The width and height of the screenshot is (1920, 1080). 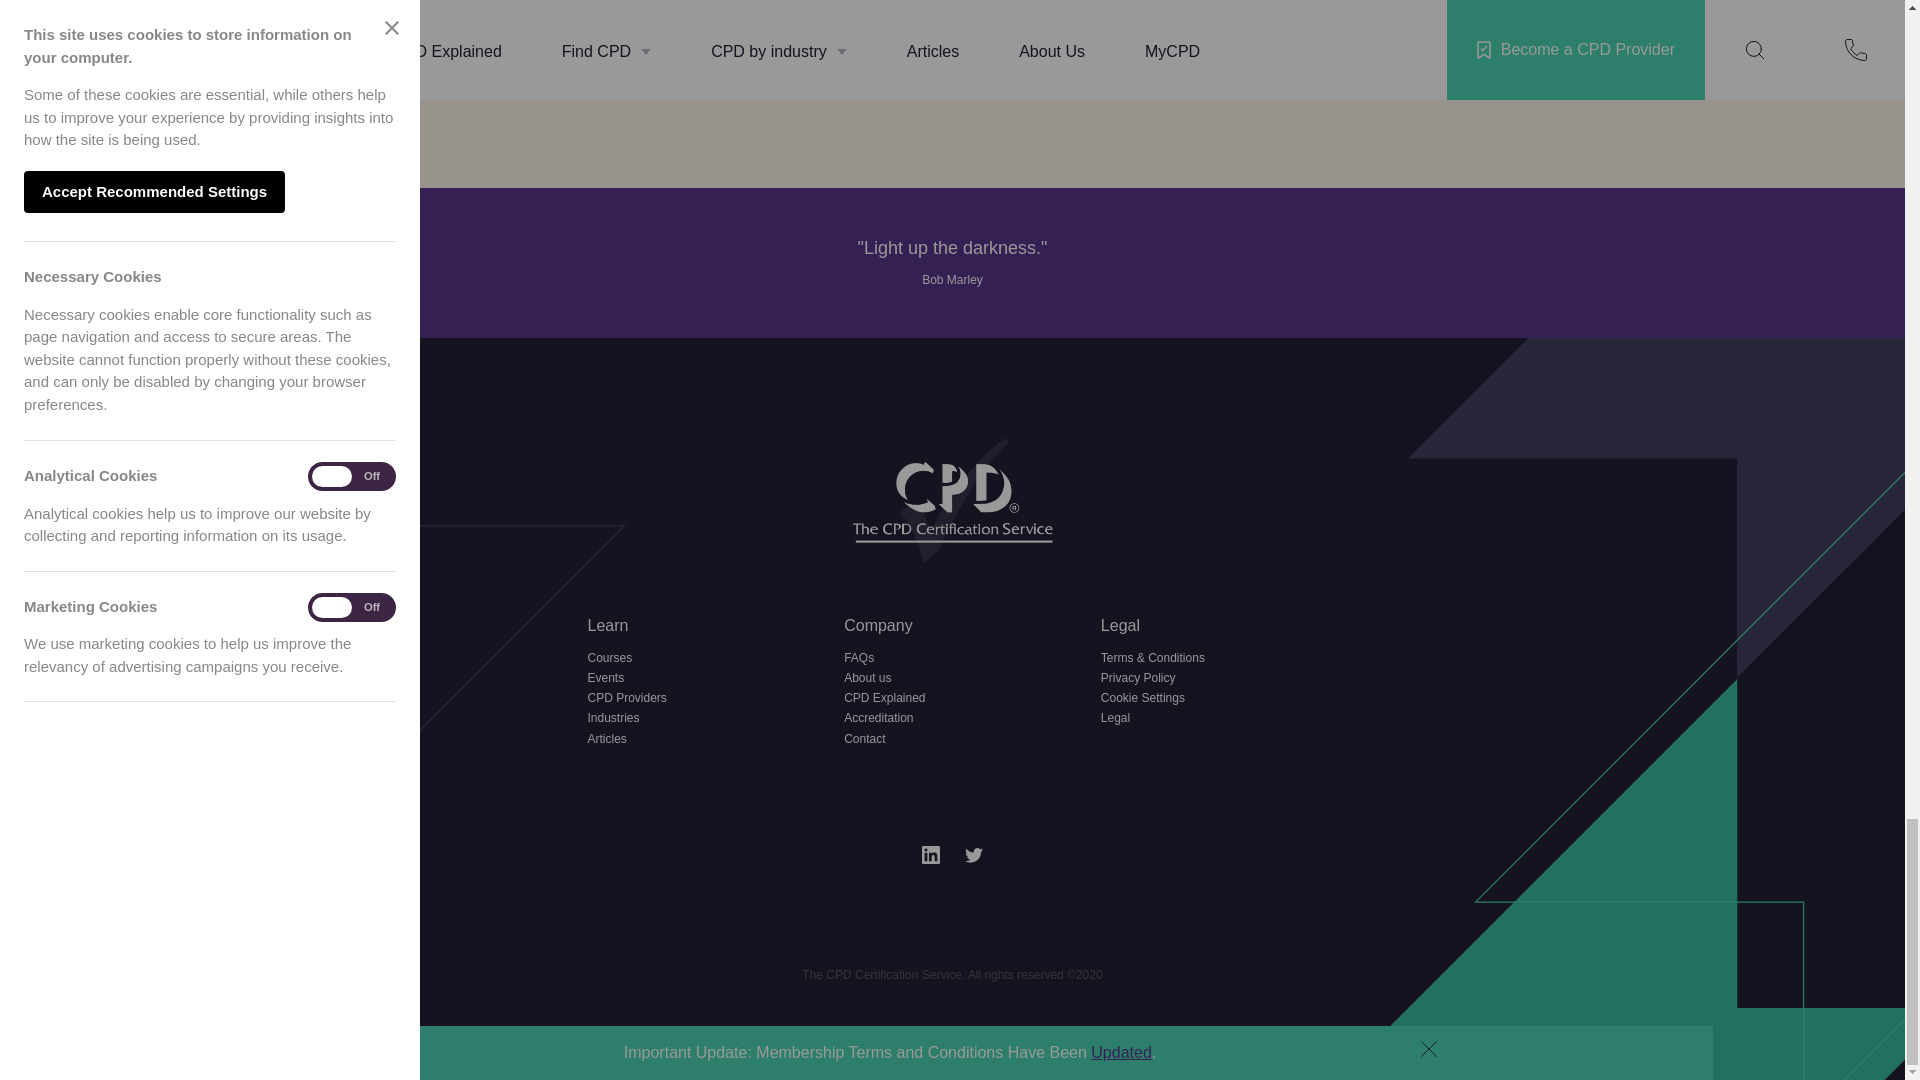 What do you see at coordinates (696, 660) in the screenshot?
I see `Courses` at bounding box center [696, 660].